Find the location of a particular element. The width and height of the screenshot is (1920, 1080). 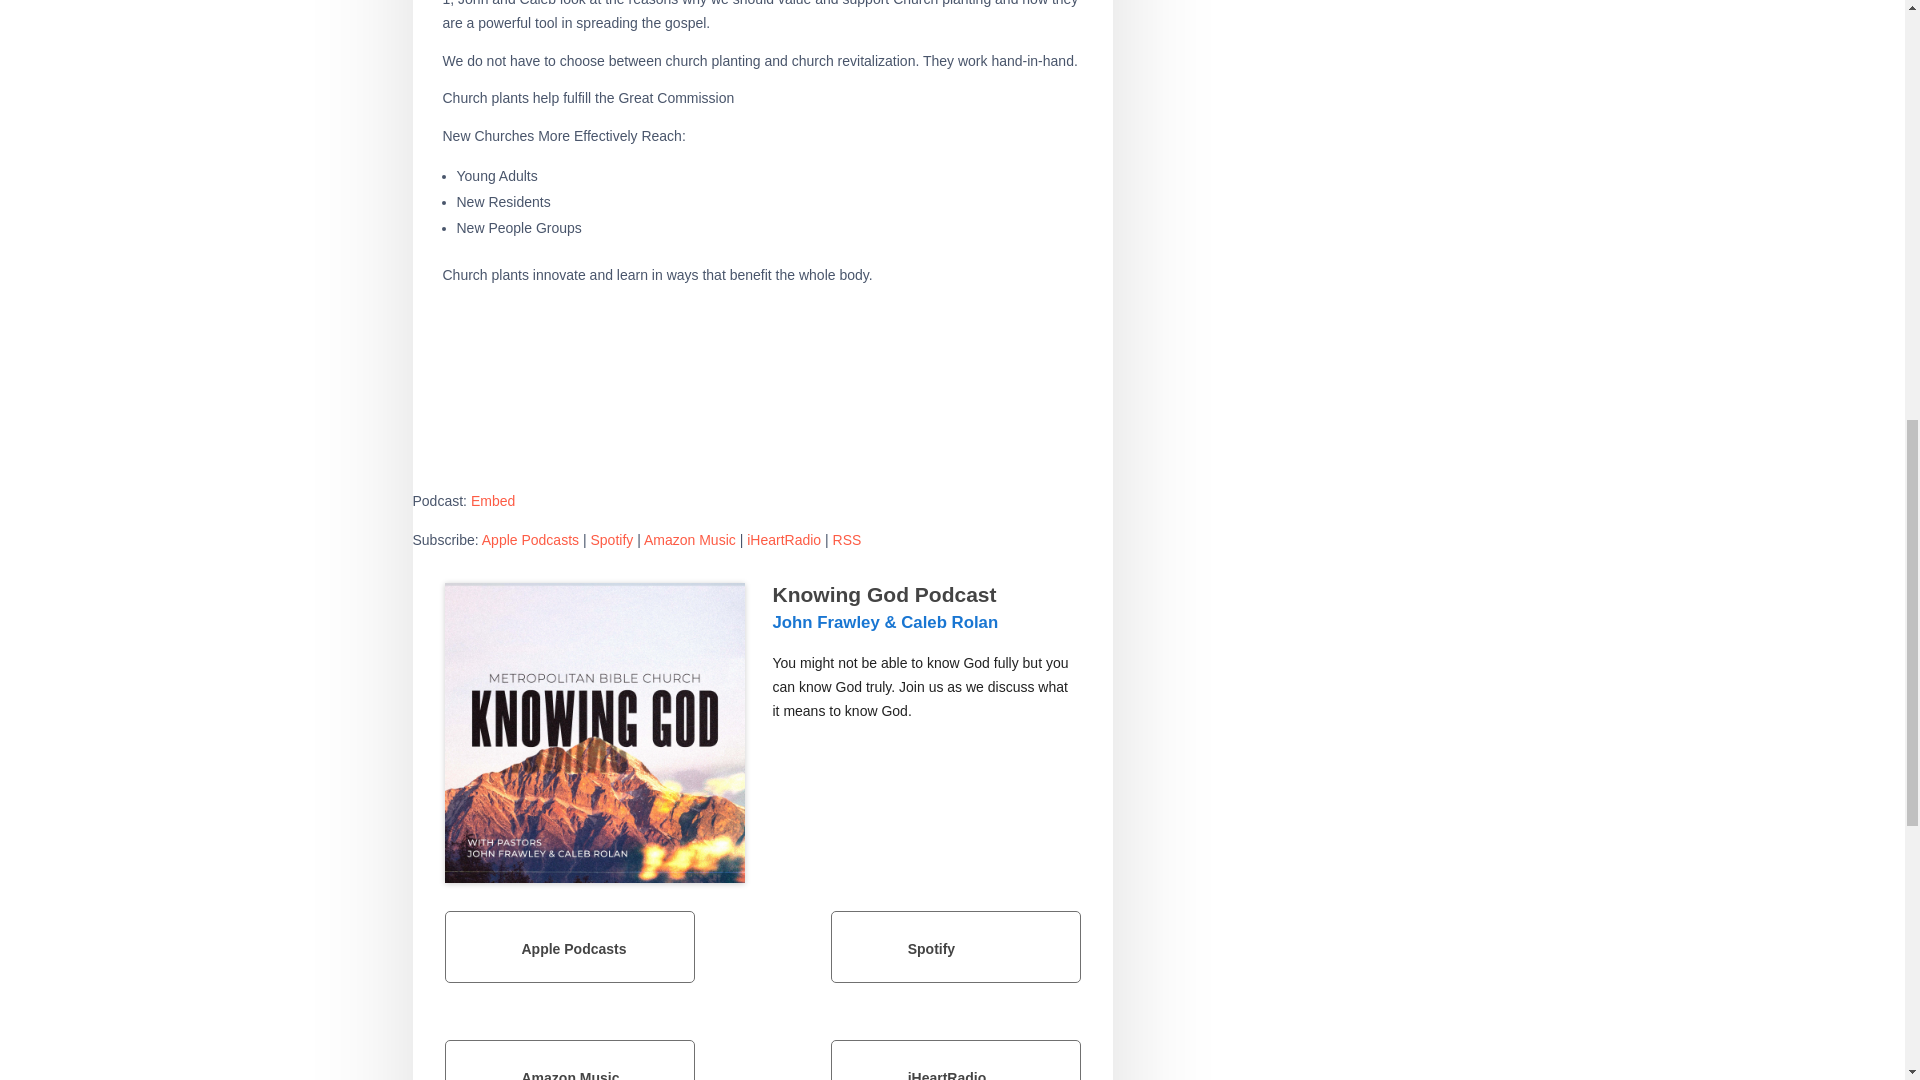

Spotify is located at coordinates (611, 540).